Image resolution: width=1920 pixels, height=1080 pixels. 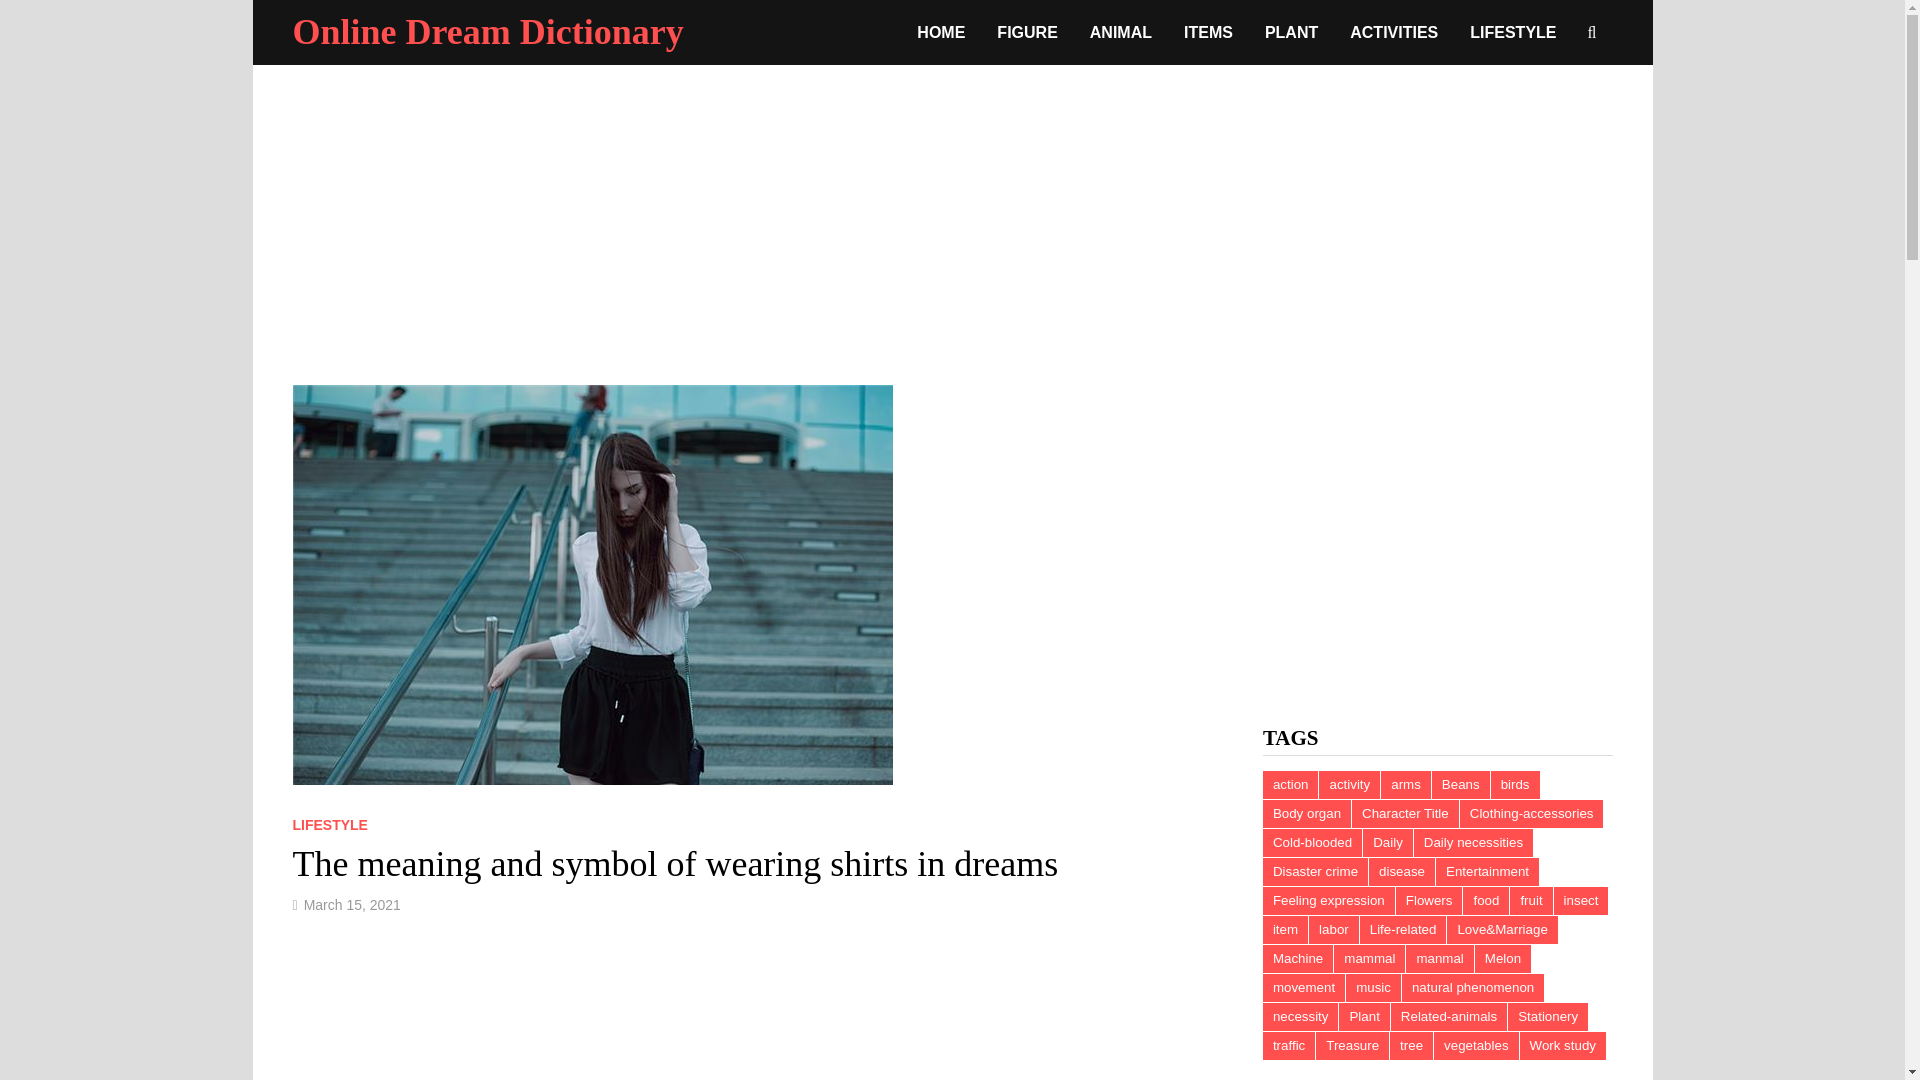 What do you see at coordinates (940, 32) in the screenshot?
I see `HOME` at bounding box center [940, 32].